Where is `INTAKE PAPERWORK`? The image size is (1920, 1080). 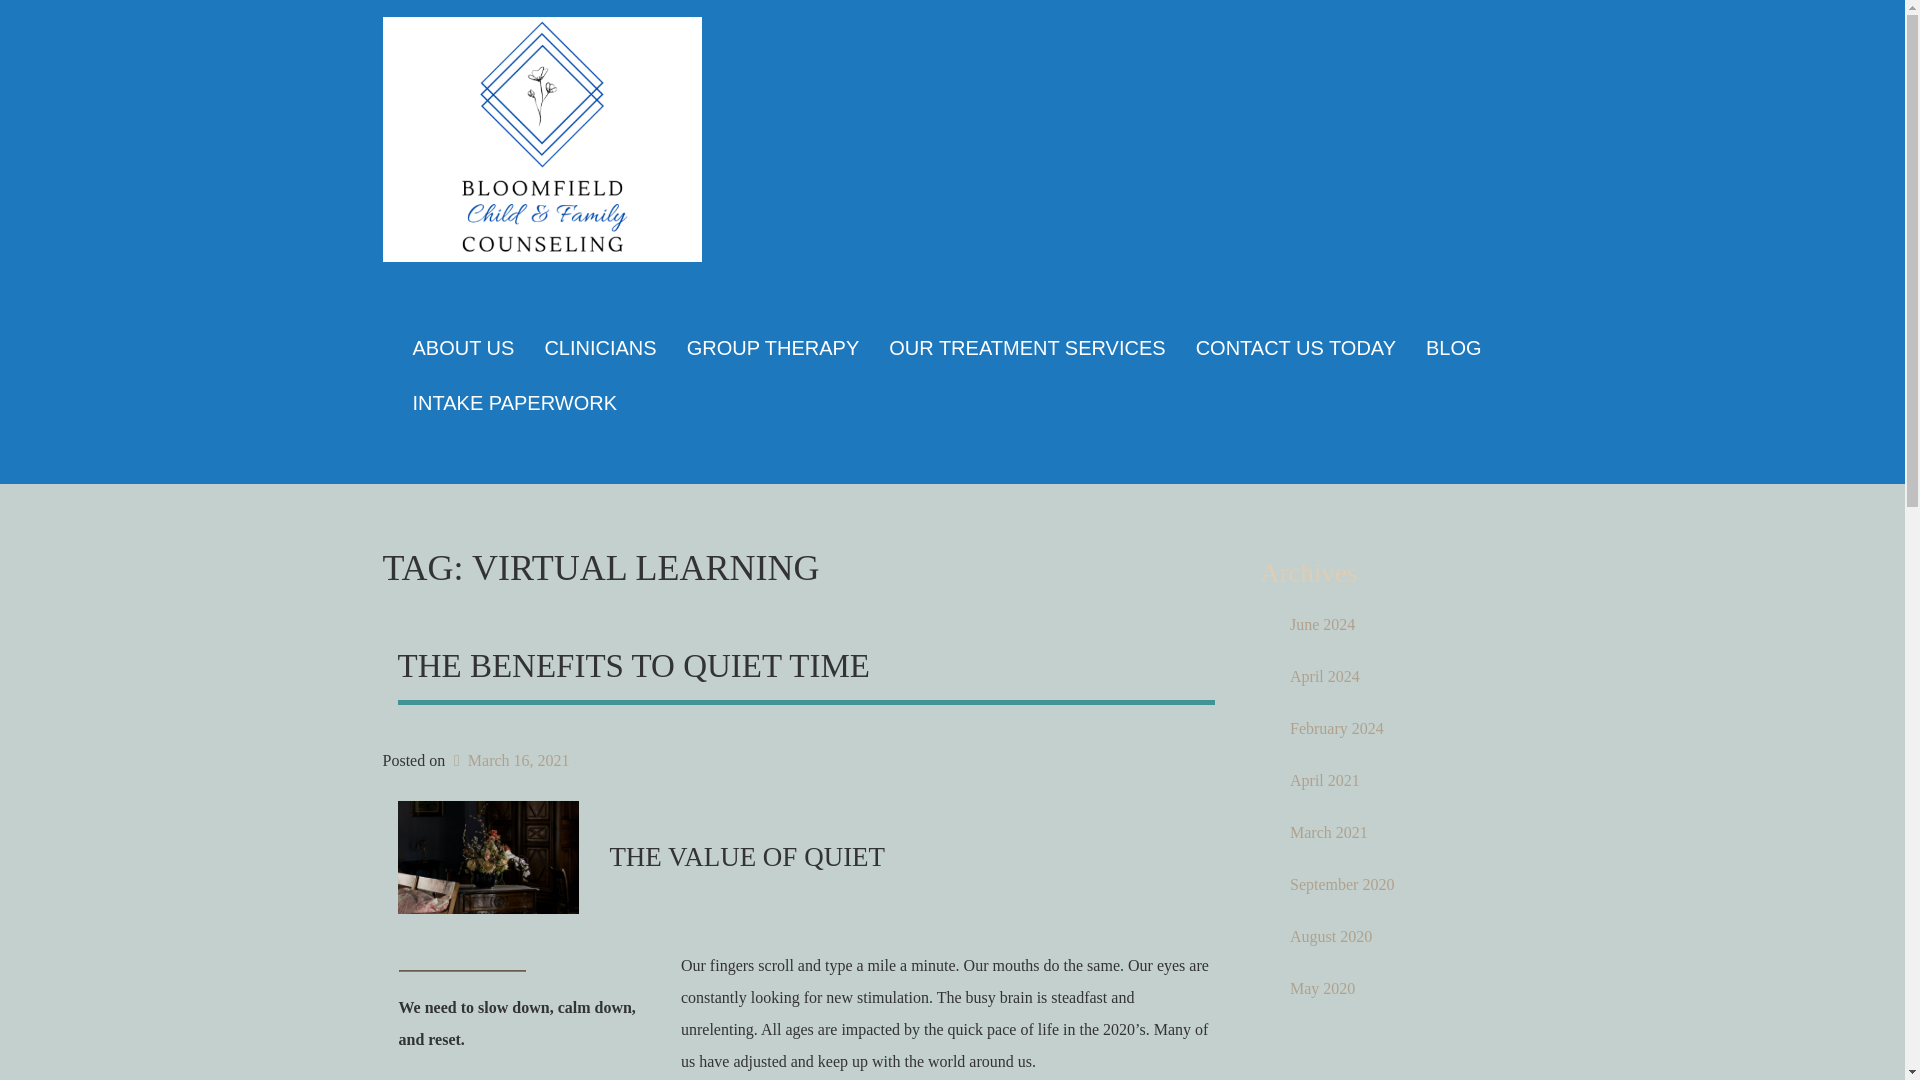
INTAKE PAPERWORK is located at coordinates (514, 402).